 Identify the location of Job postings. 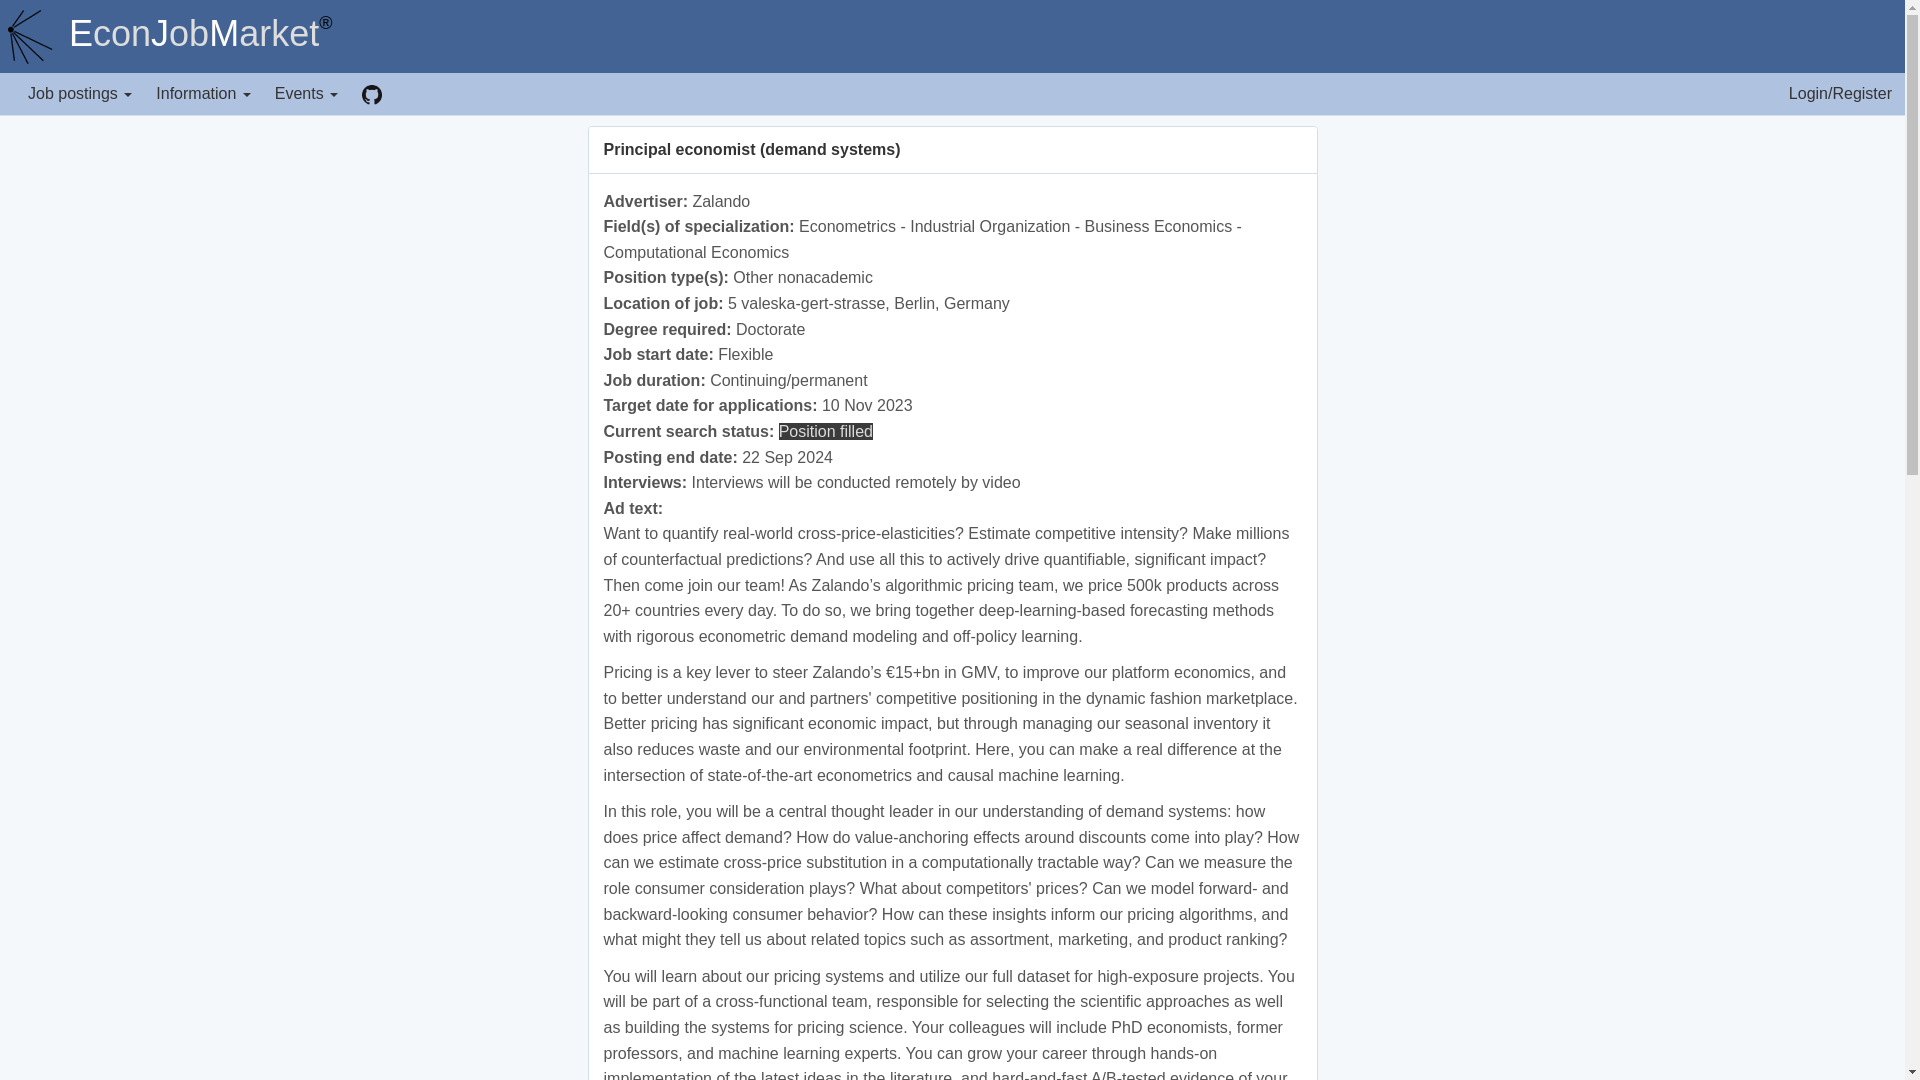
(80, 94).